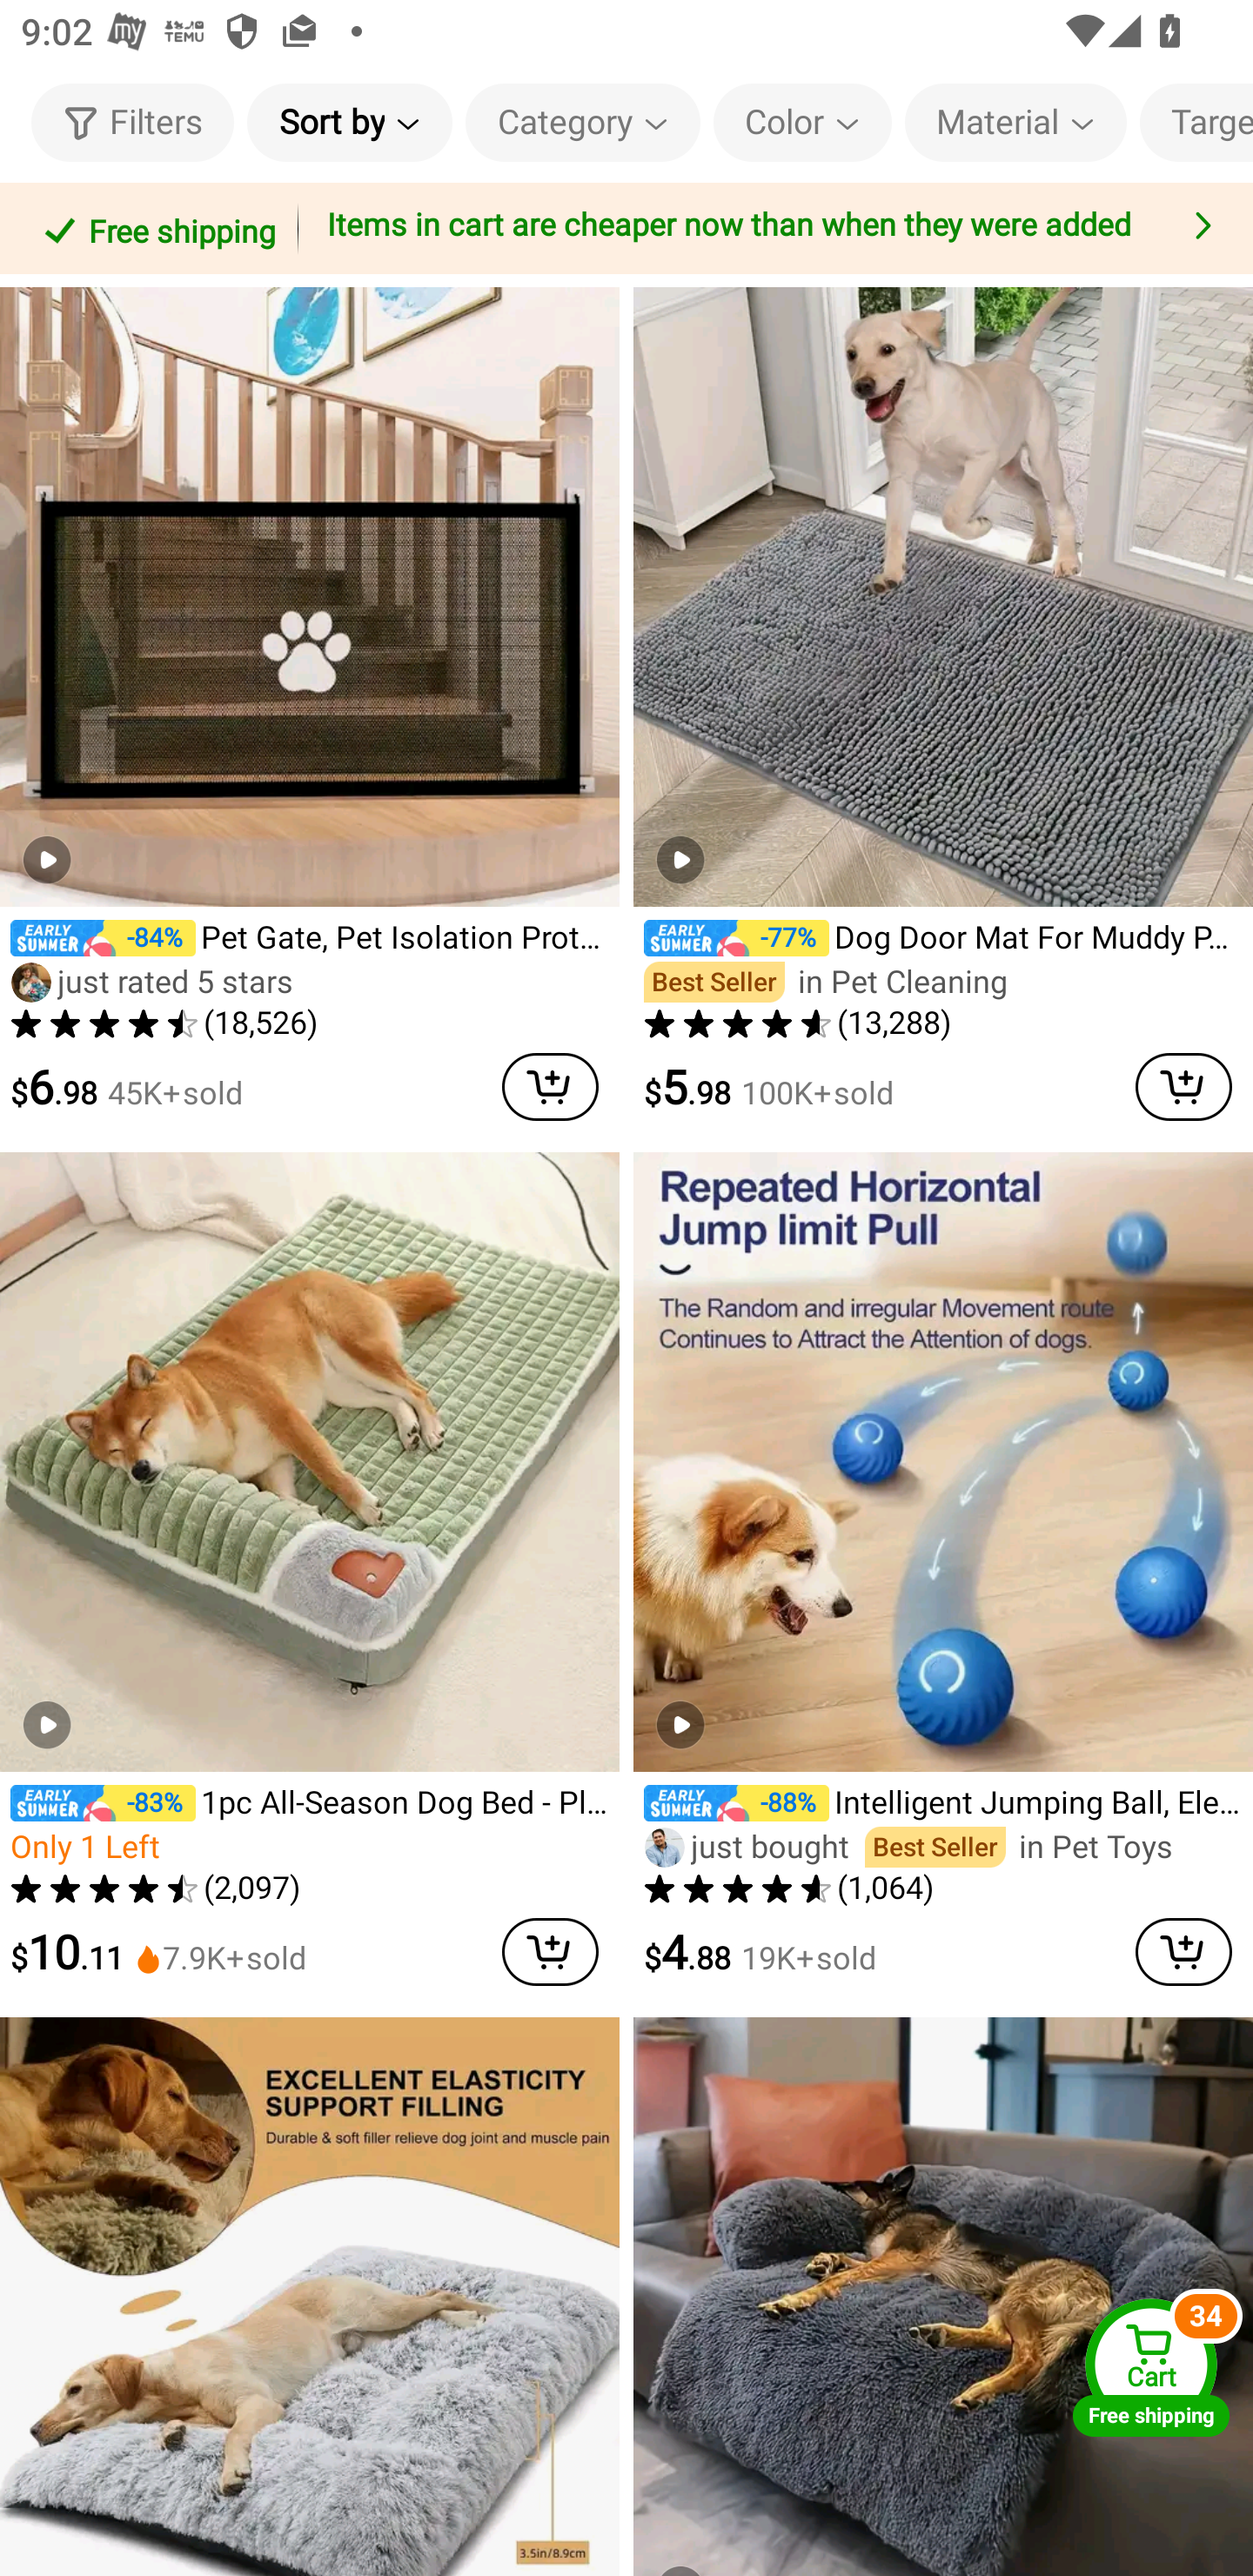 The height and width of the screenshot is (2576, 1253). What do you see at coordinates (1015, 122) in the screenshot?
I see `Material` at bounding box center [1015, 122].